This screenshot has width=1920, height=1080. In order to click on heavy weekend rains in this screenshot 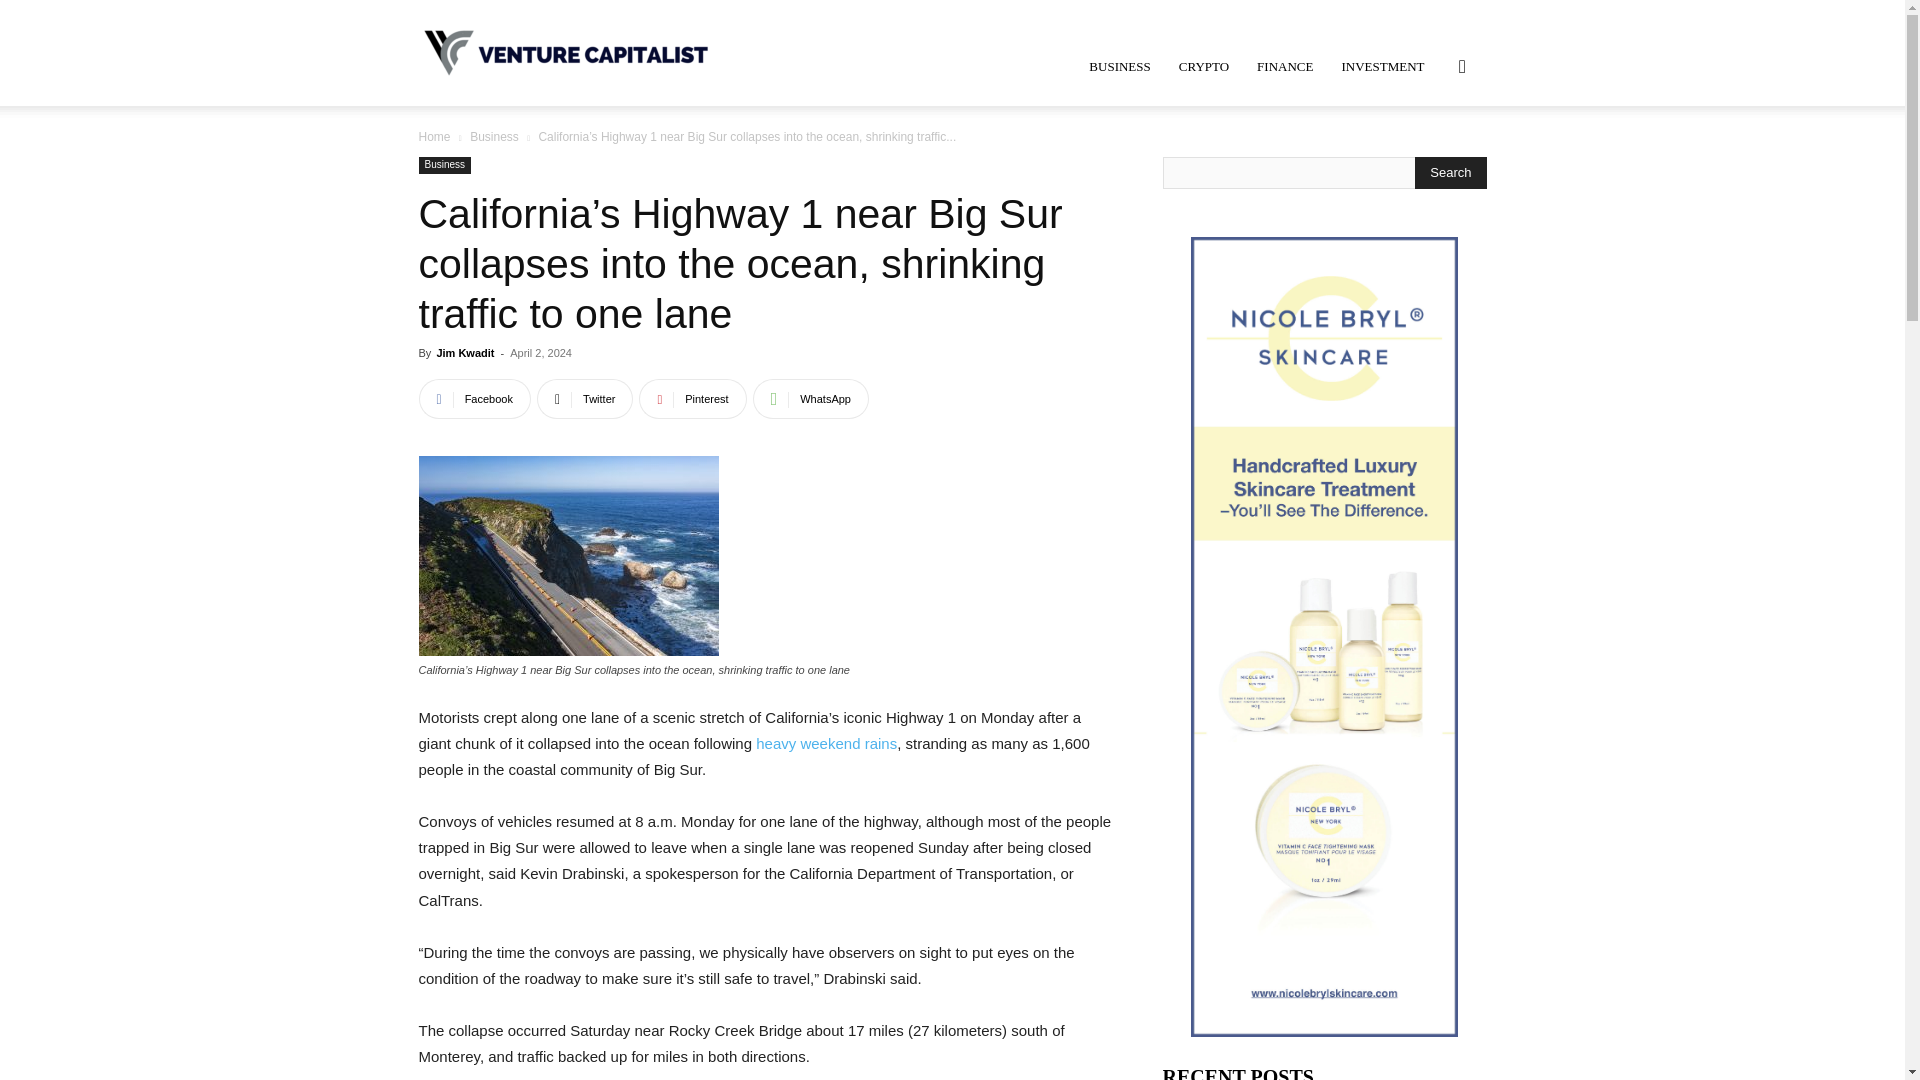, I will do `click(826, 743)`.